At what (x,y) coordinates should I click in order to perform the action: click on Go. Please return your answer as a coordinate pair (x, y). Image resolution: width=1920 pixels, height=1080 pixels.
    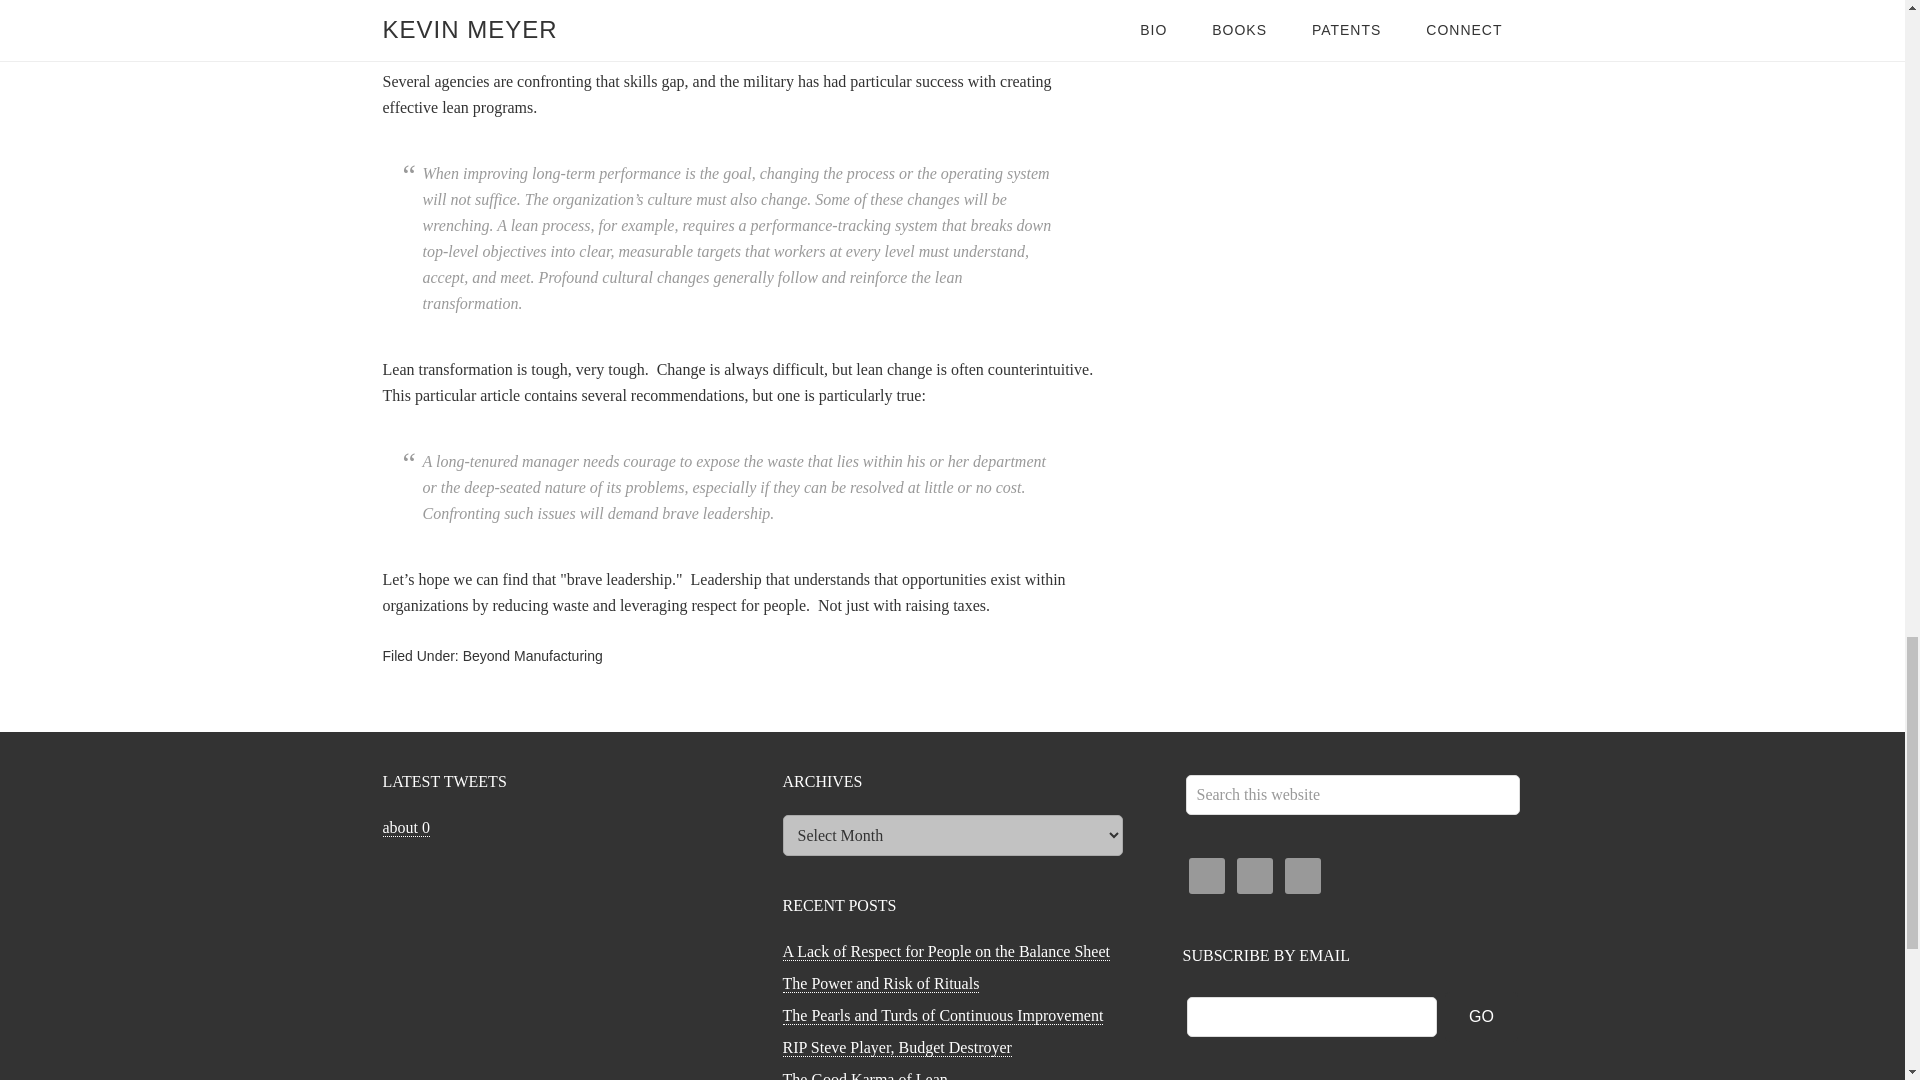
    Looking at the image, I should click on (1482, 1017).